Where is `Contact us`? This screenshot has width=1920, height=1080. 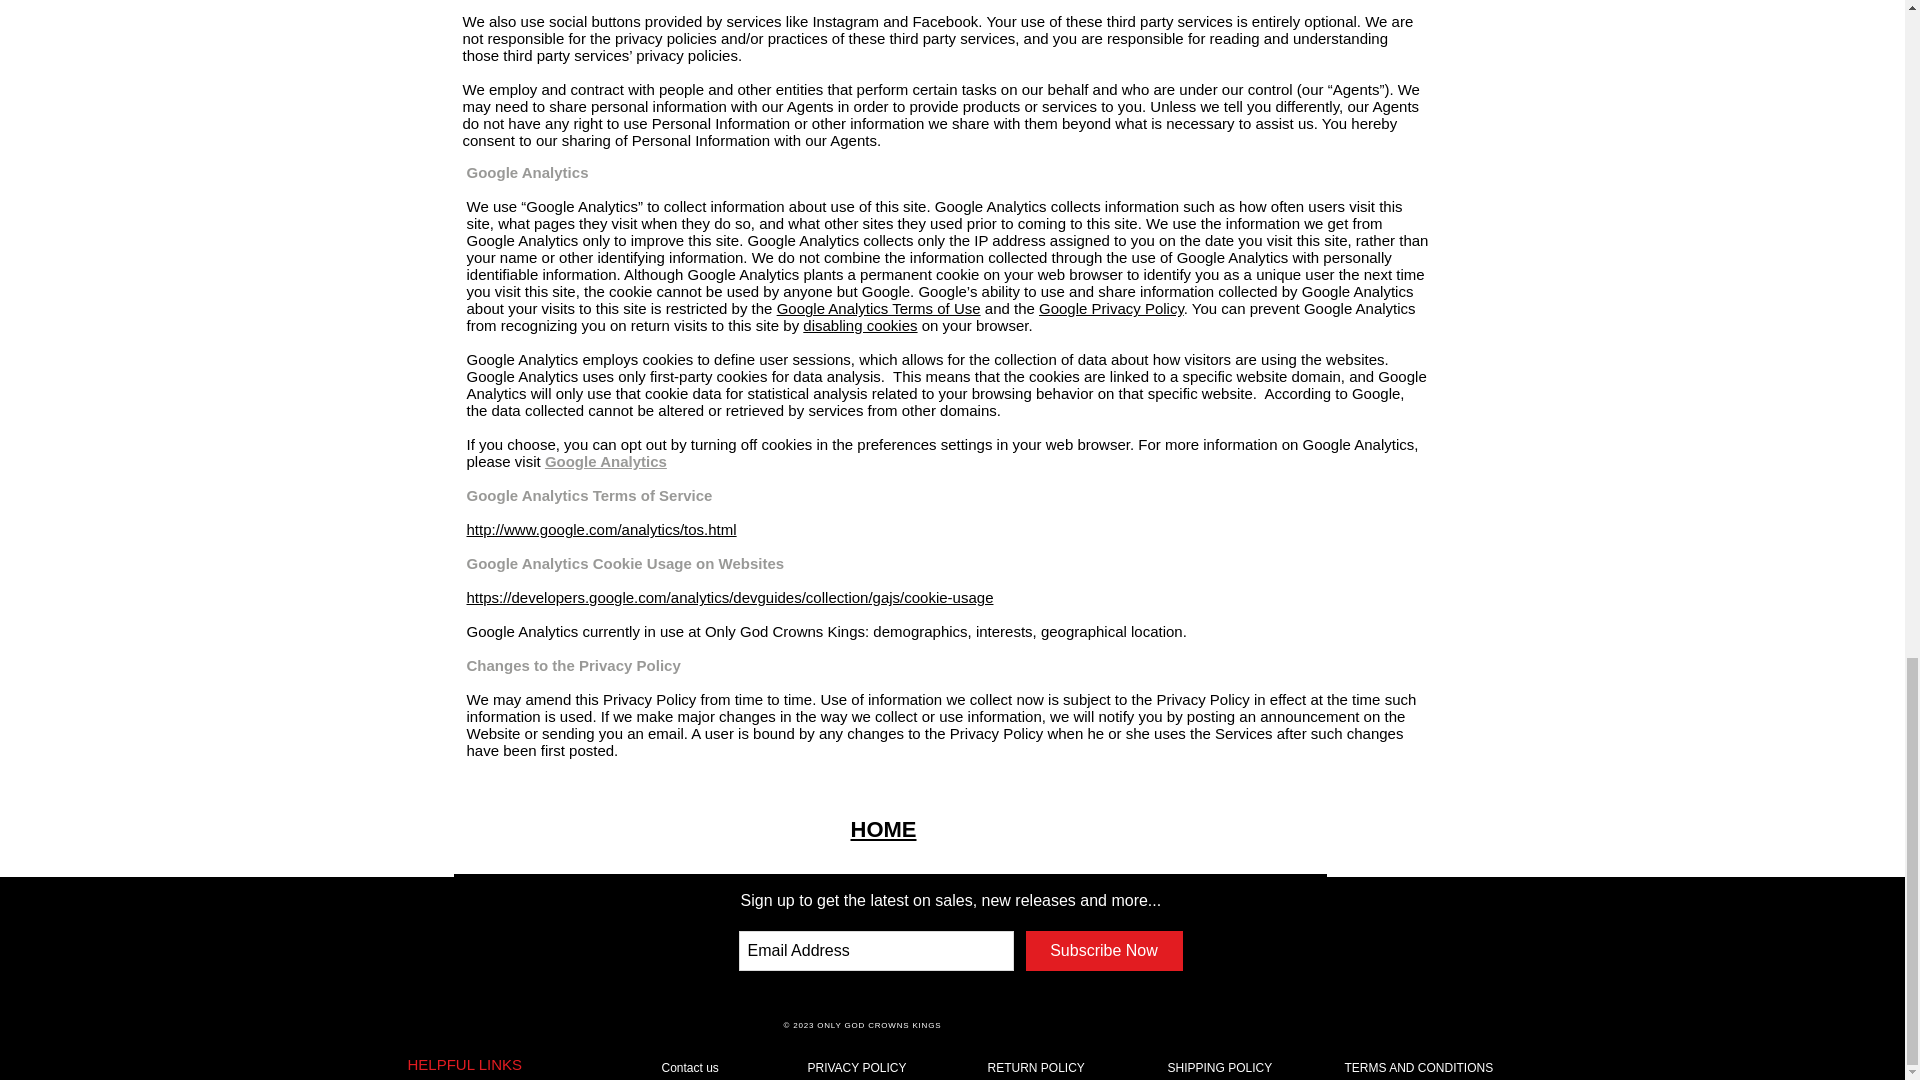 Contact us is located at coordinates (690, 1067).